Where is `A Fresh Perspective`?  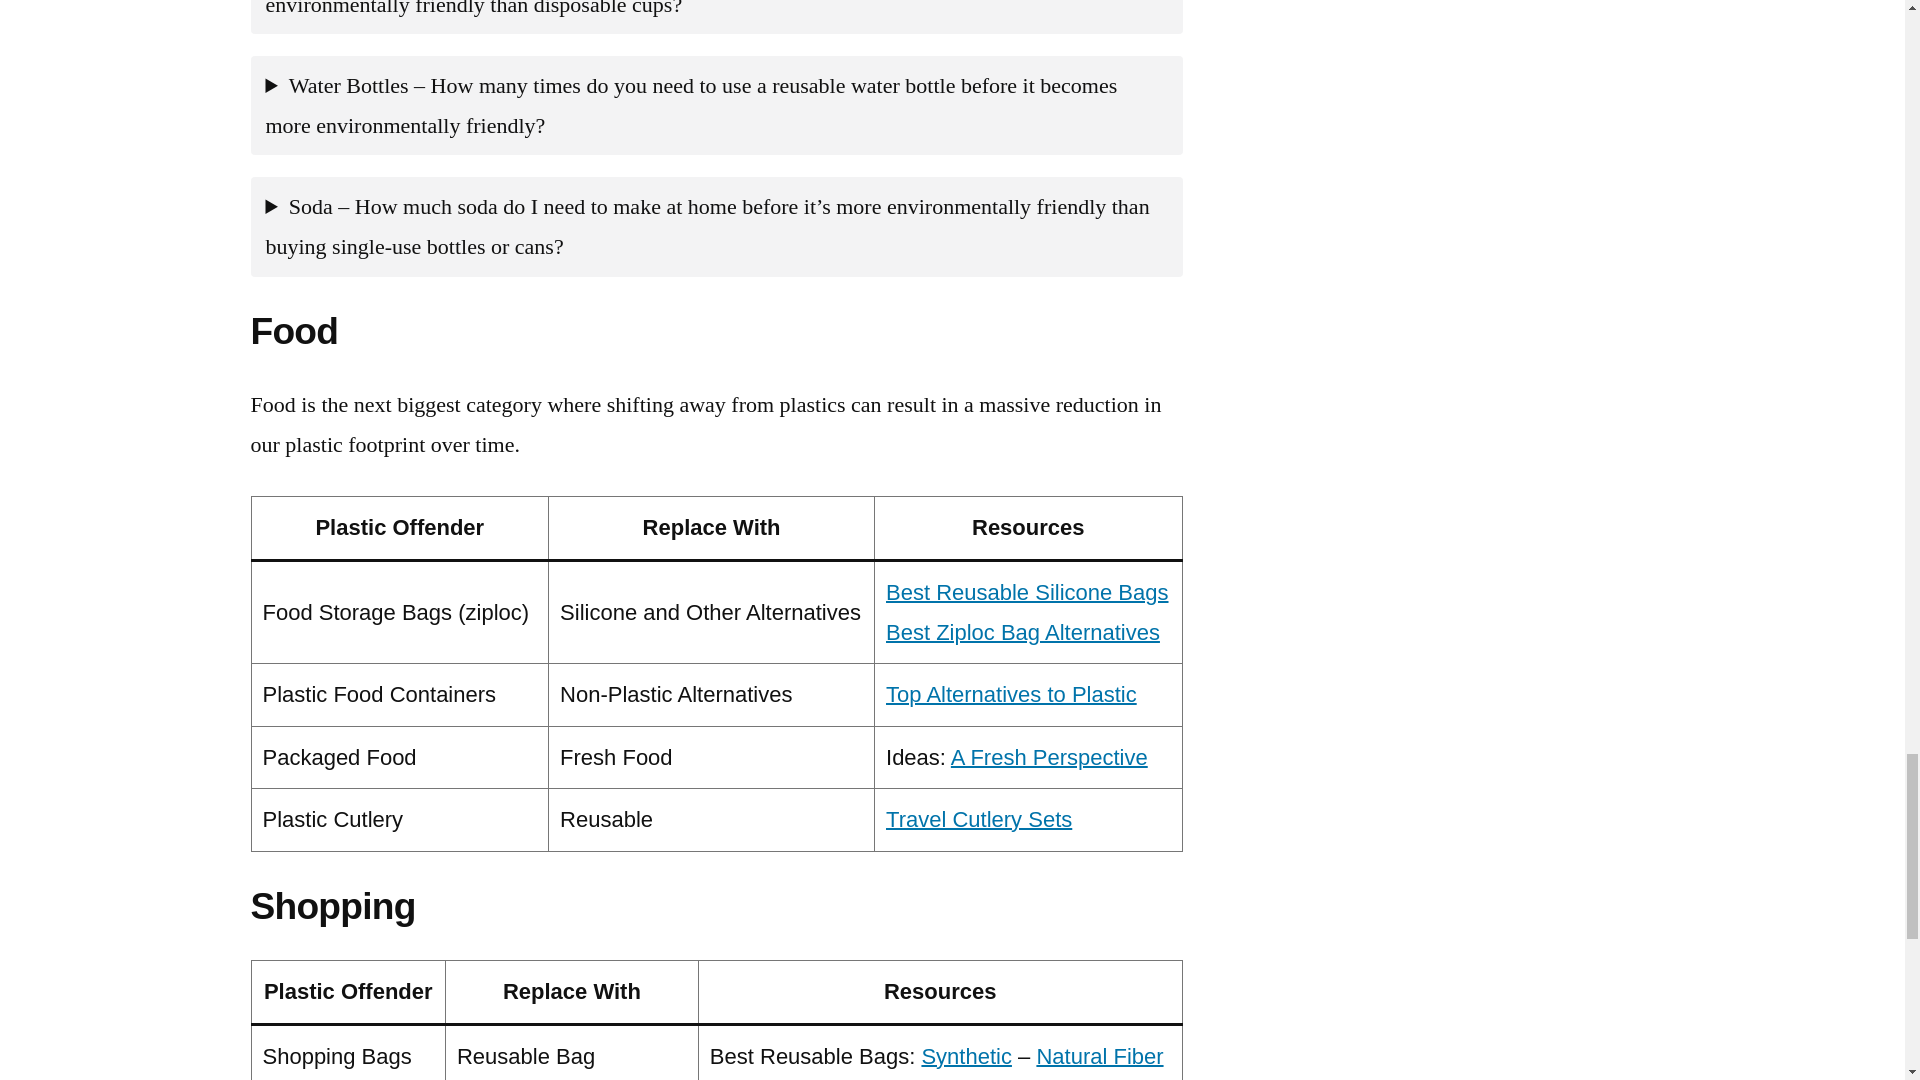
A Fresh Perspective is located at coordinates (1049, 758).